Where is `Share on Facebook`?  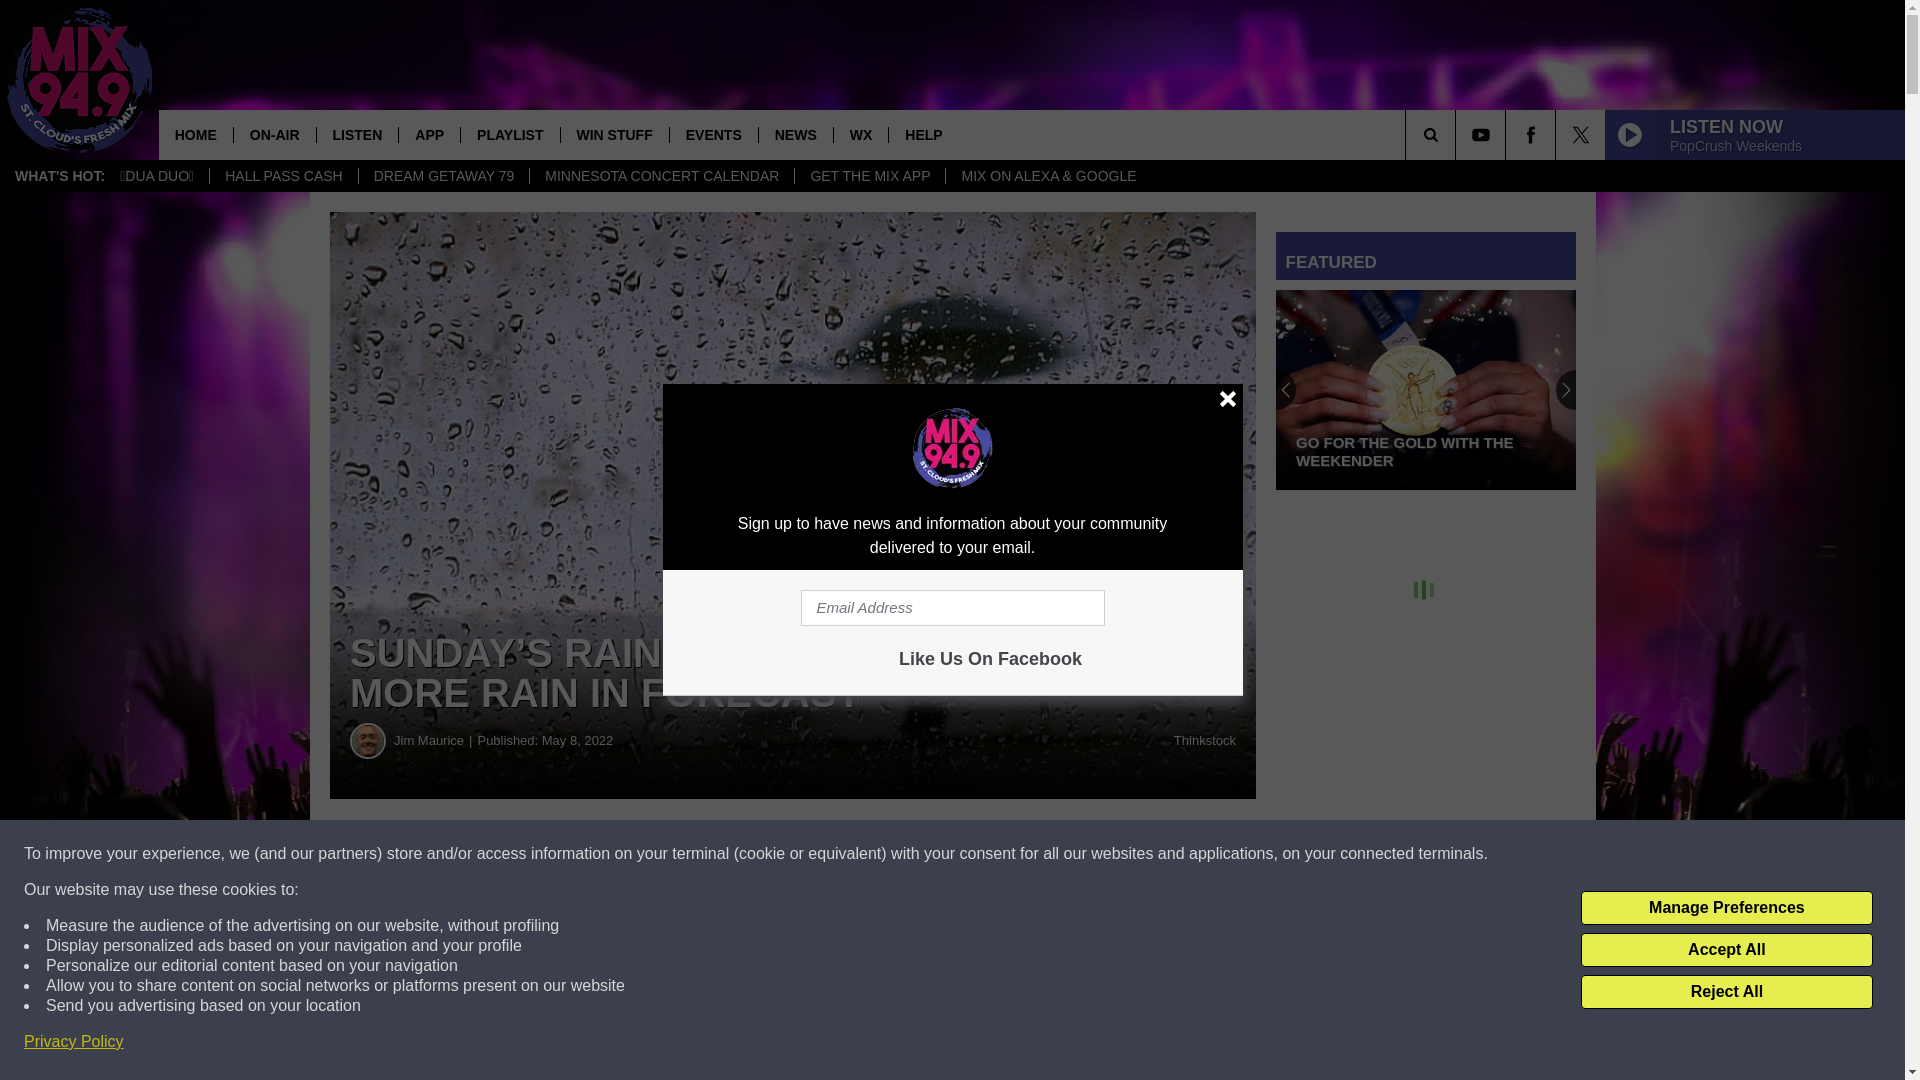 Share on Facebook is located at coordinates (608, 854).